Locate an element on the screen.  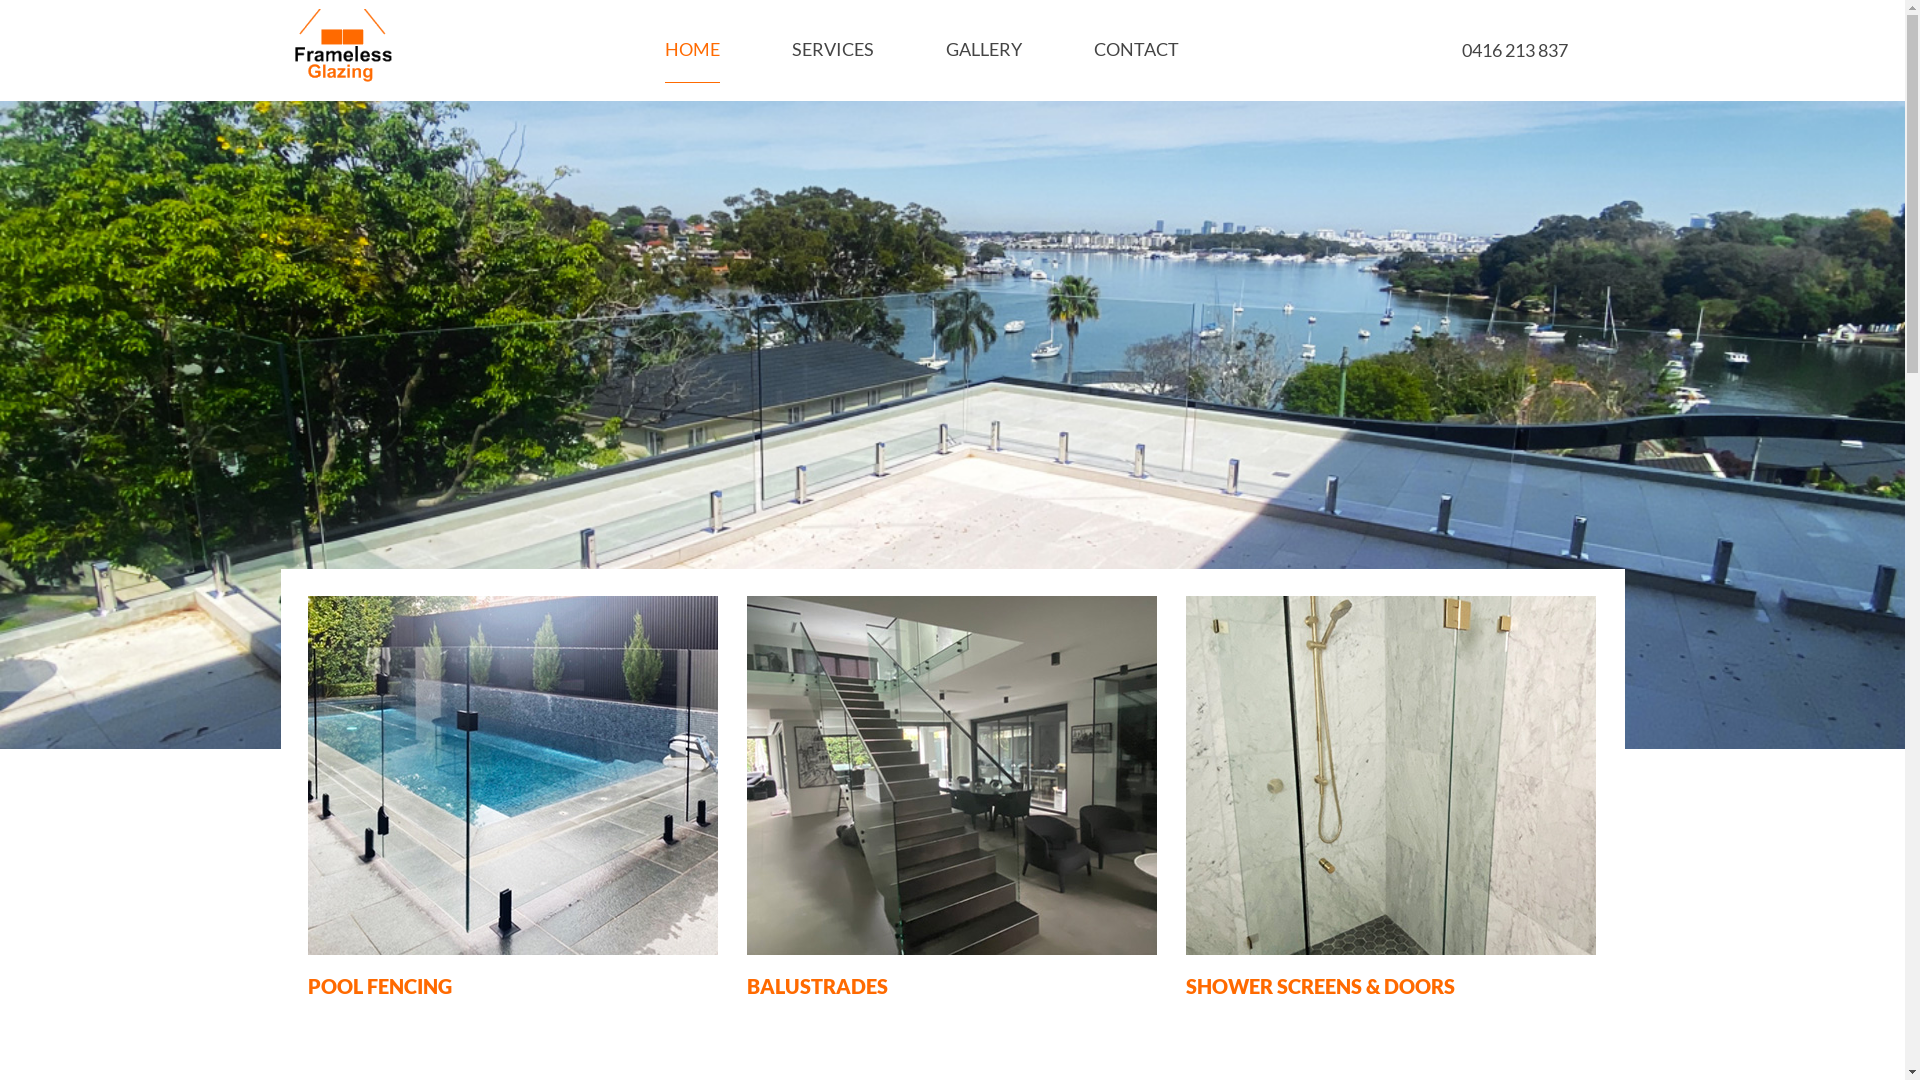
GALLERY is located at coordinates (984, 50).